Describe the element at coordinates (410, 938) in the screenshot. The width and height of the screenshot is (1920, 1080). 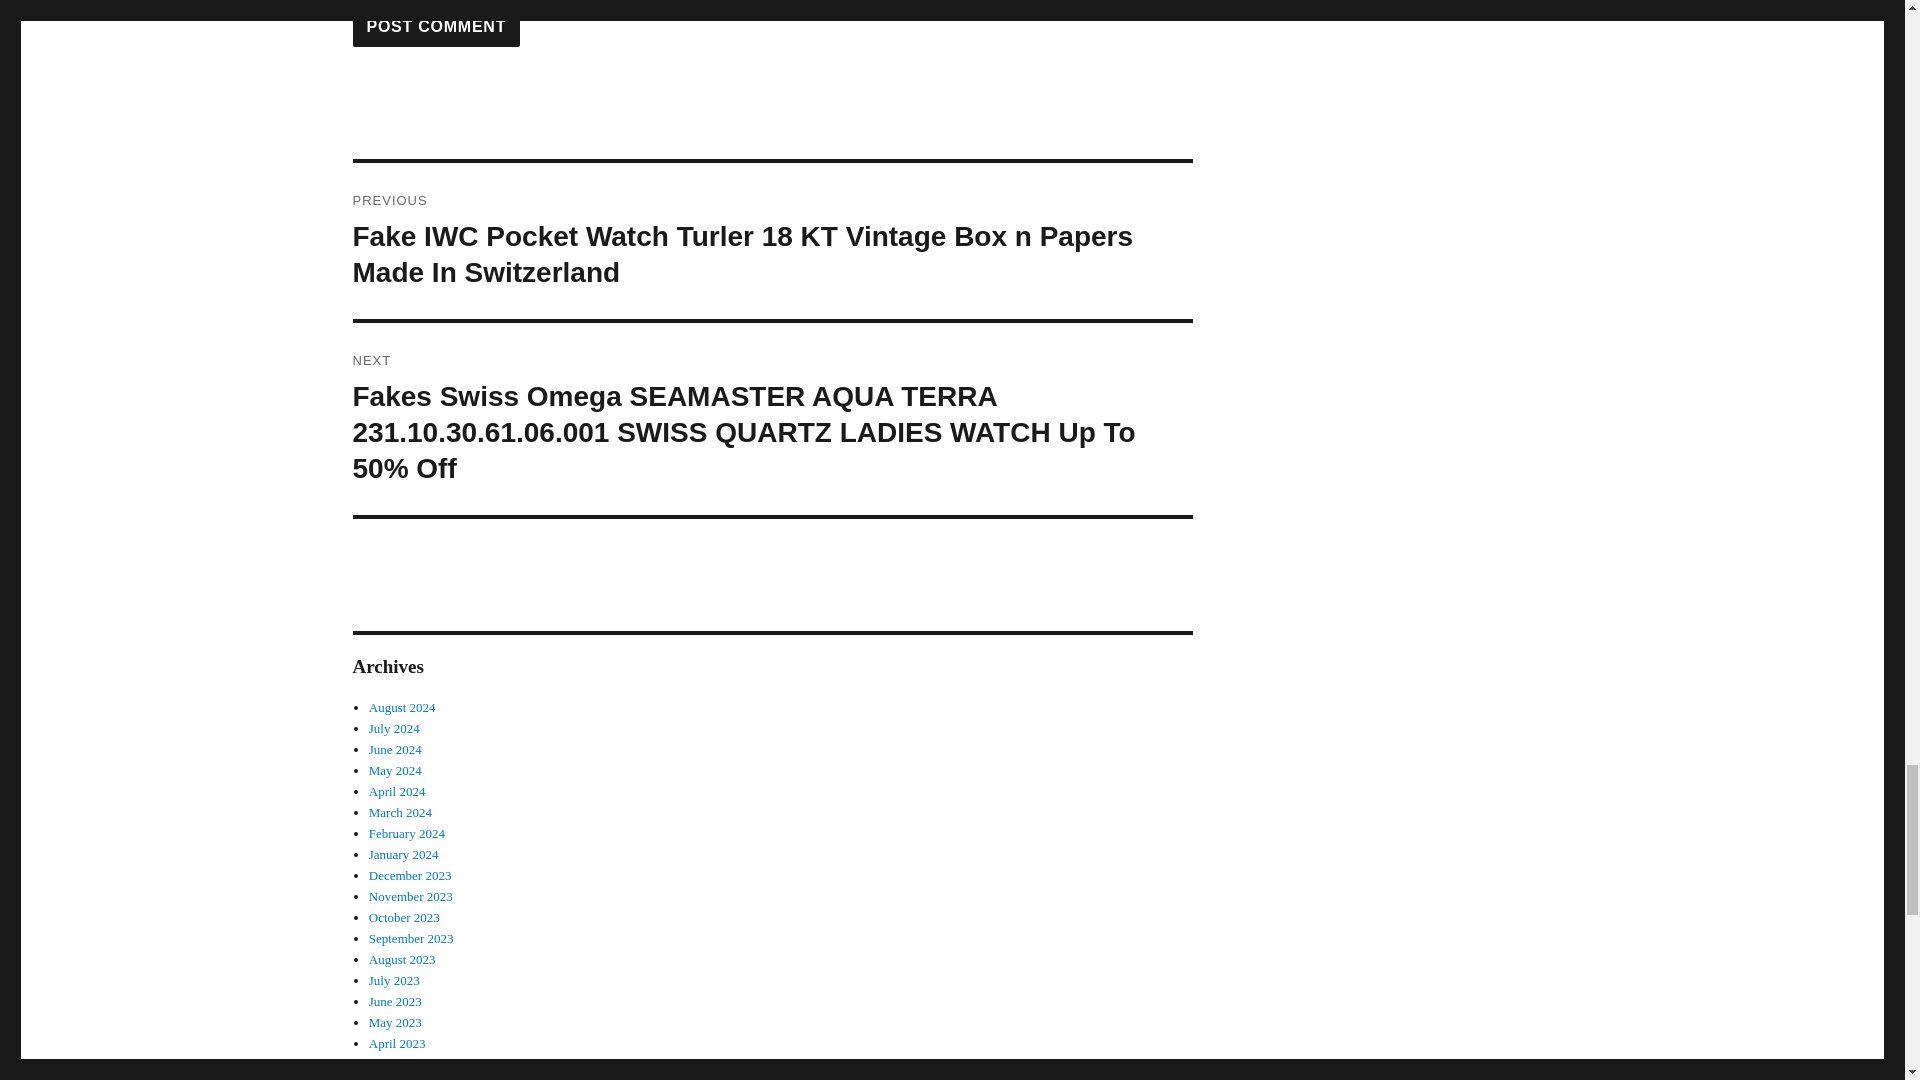
I see `September 2023` at that location.